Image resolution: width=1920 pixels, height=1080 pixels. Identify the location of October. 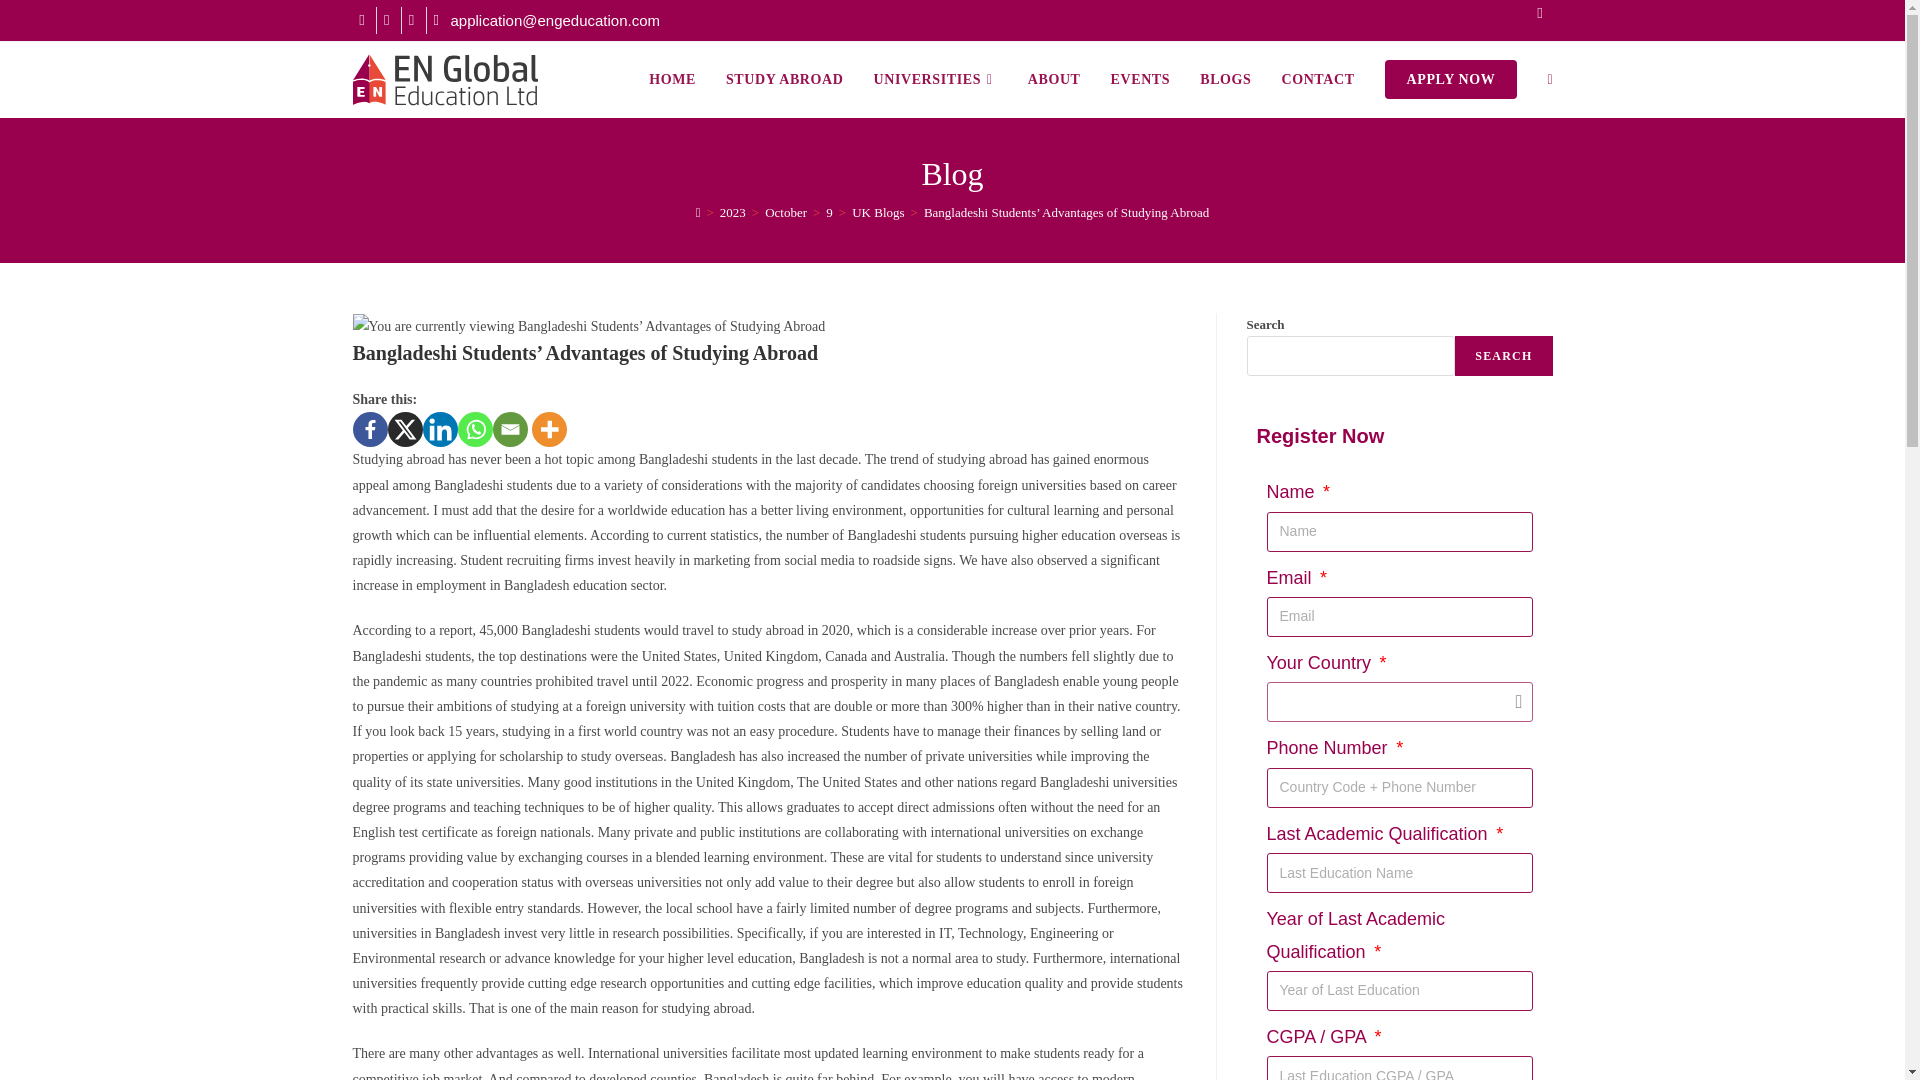
(785, 212).